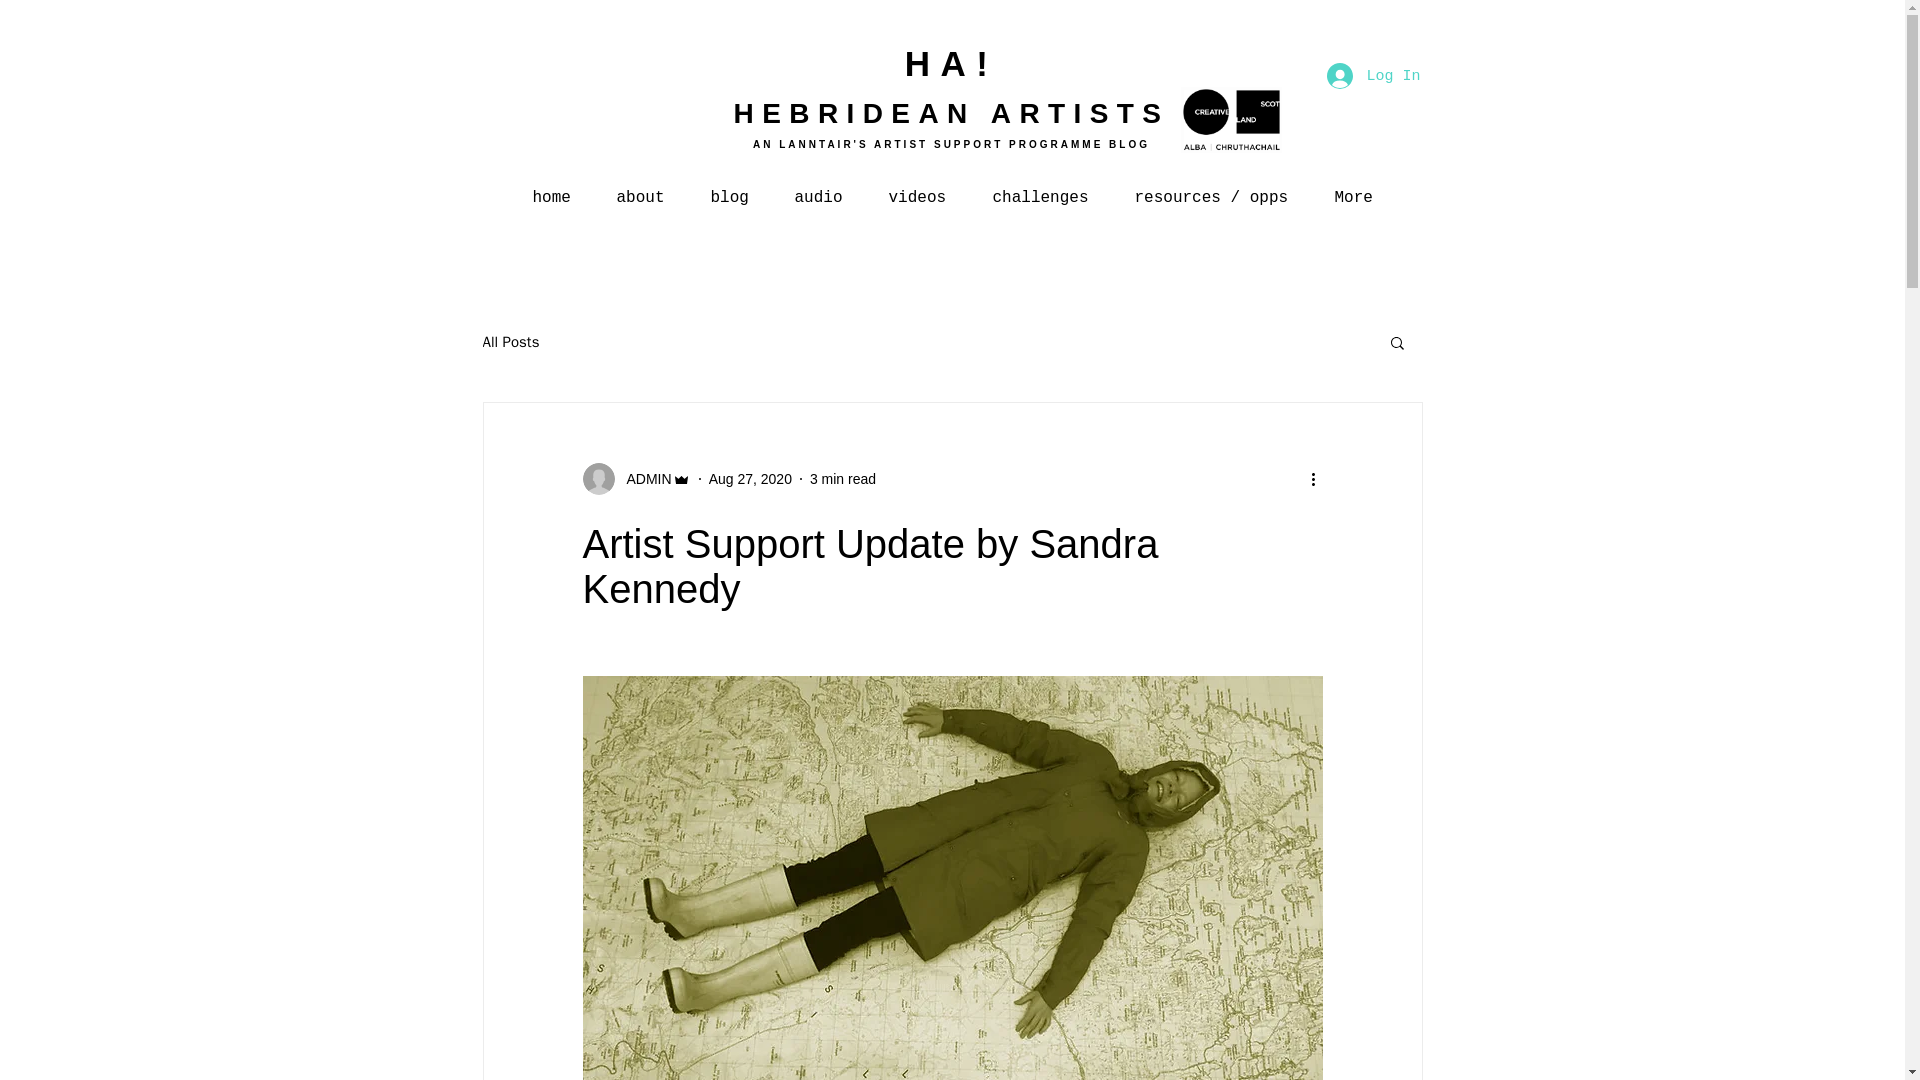  What do you see at coordinates (635, 478) in the screenshot?
I see `ADMIN` at bounding box center [635, 478].